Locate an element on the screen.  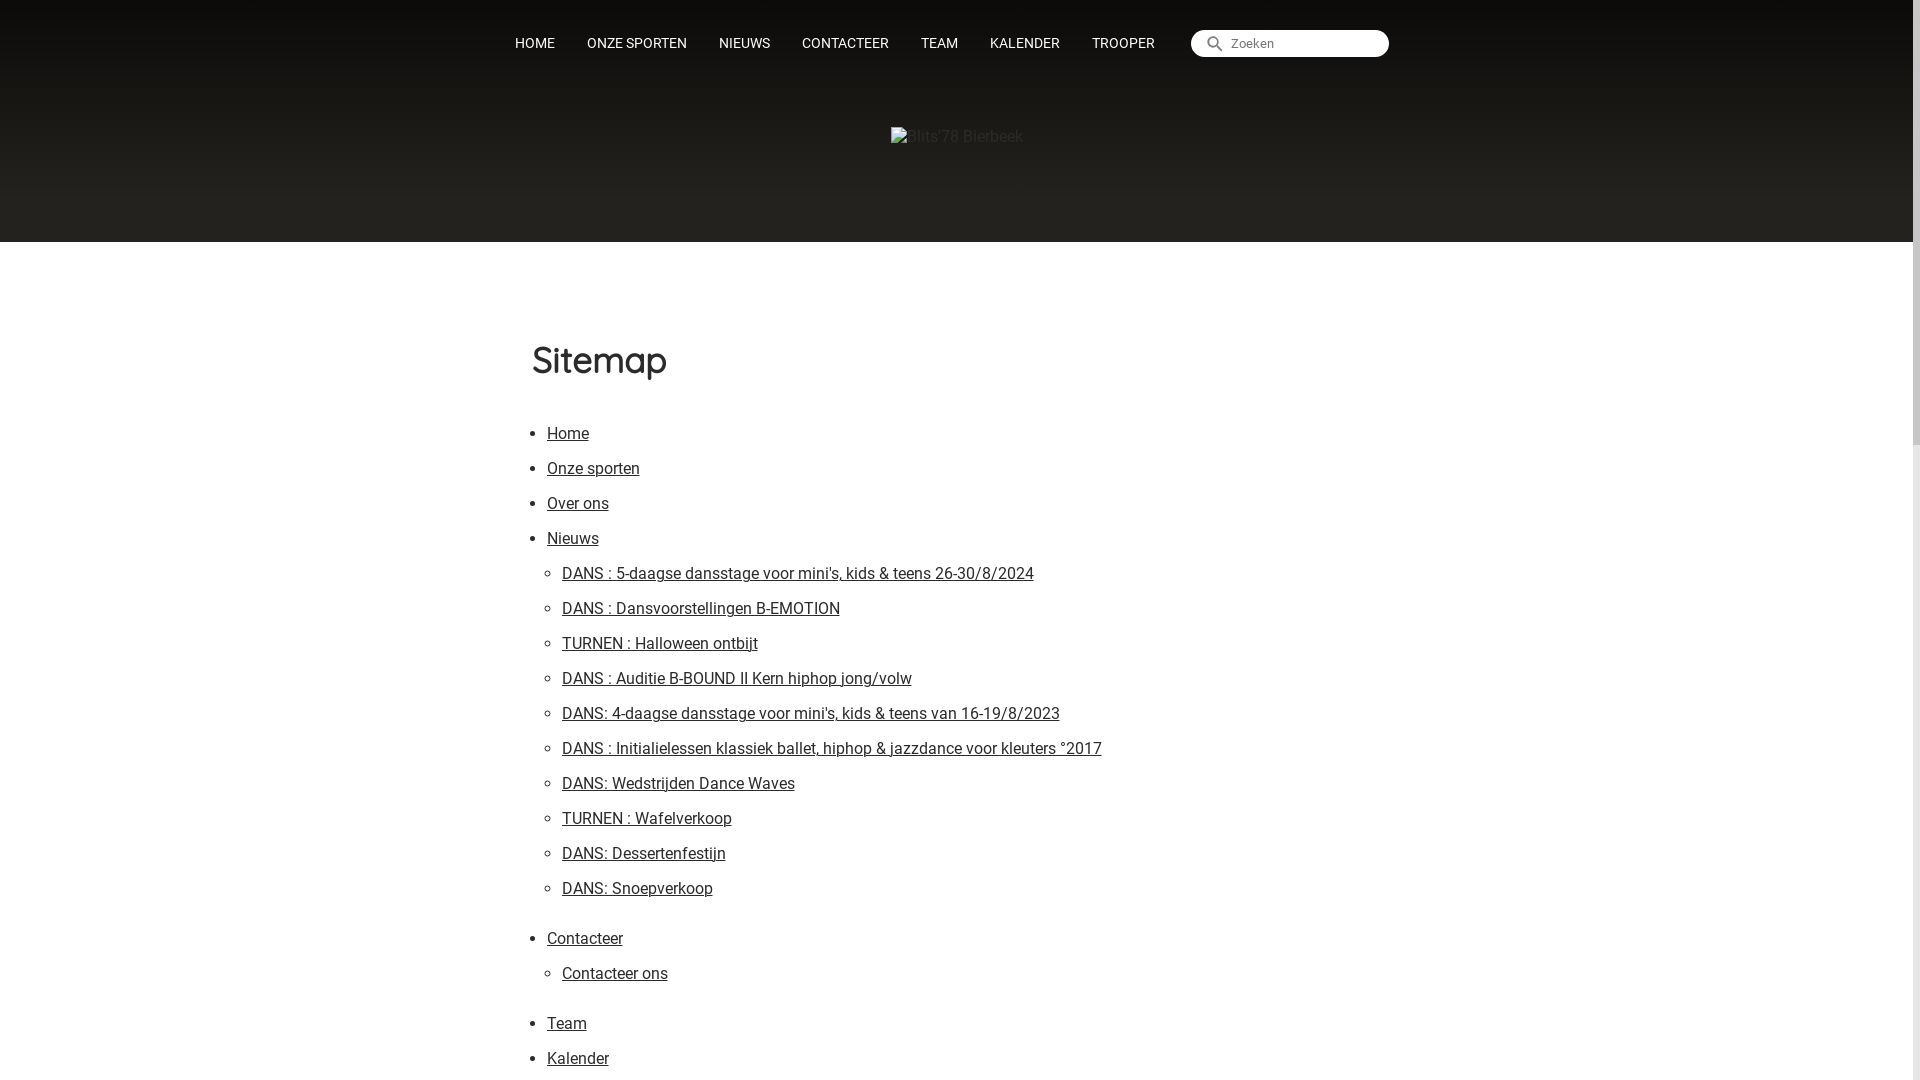
Over ons is located at coordinates (577, 506).